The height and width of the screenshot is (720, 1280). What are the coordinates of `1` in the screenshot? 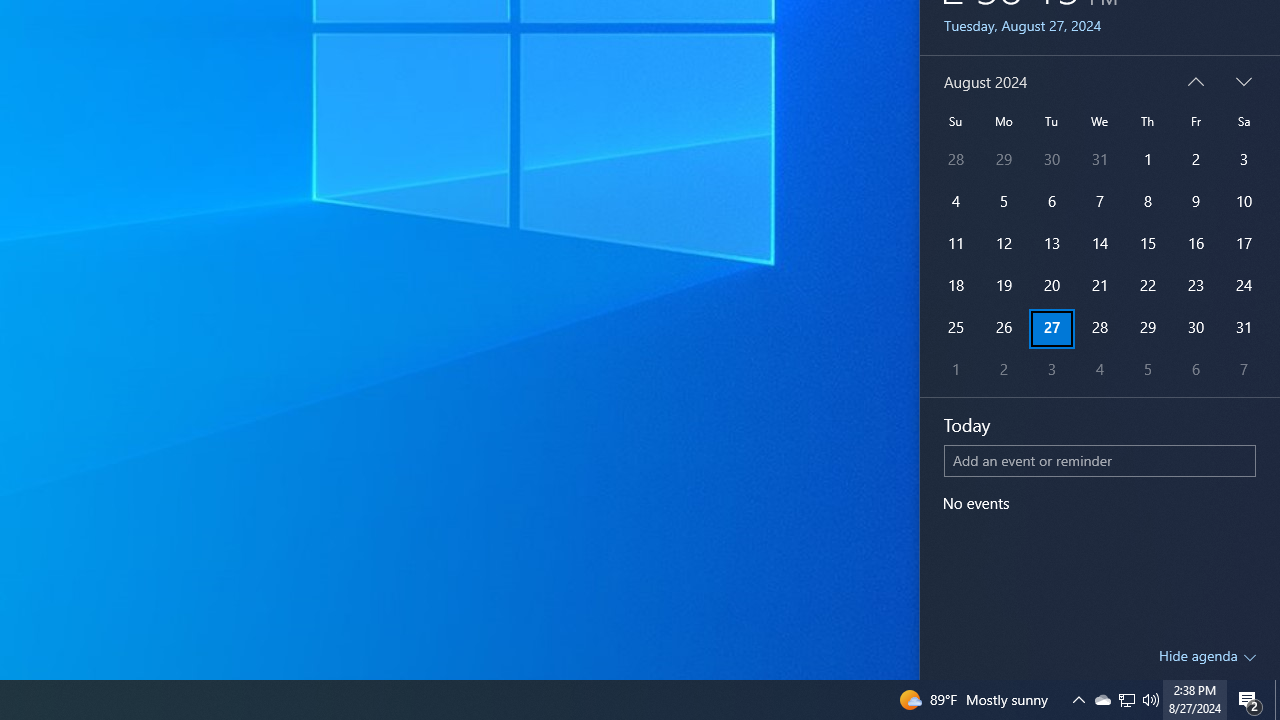 It's located at (956, 370).